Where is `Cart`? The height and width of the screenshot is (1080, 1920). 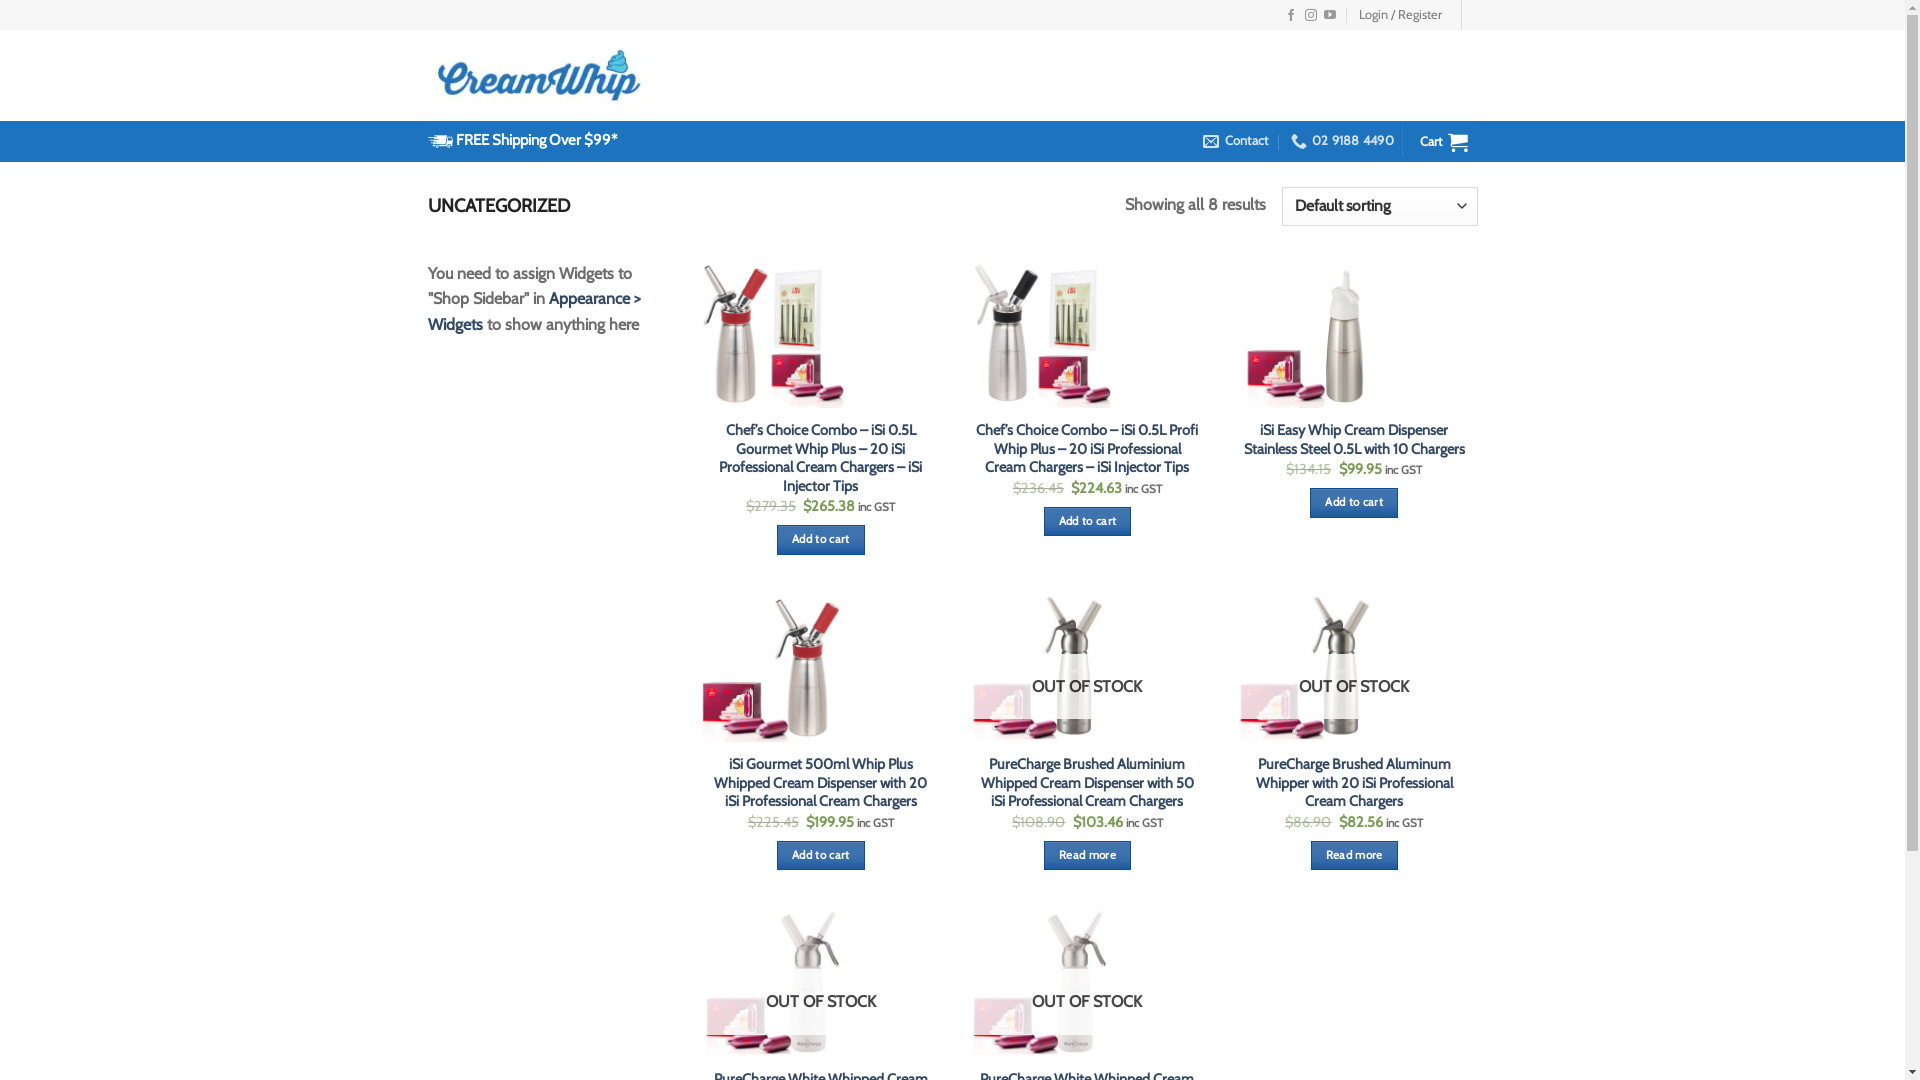
Cart is located at coordinates (1444, 142).